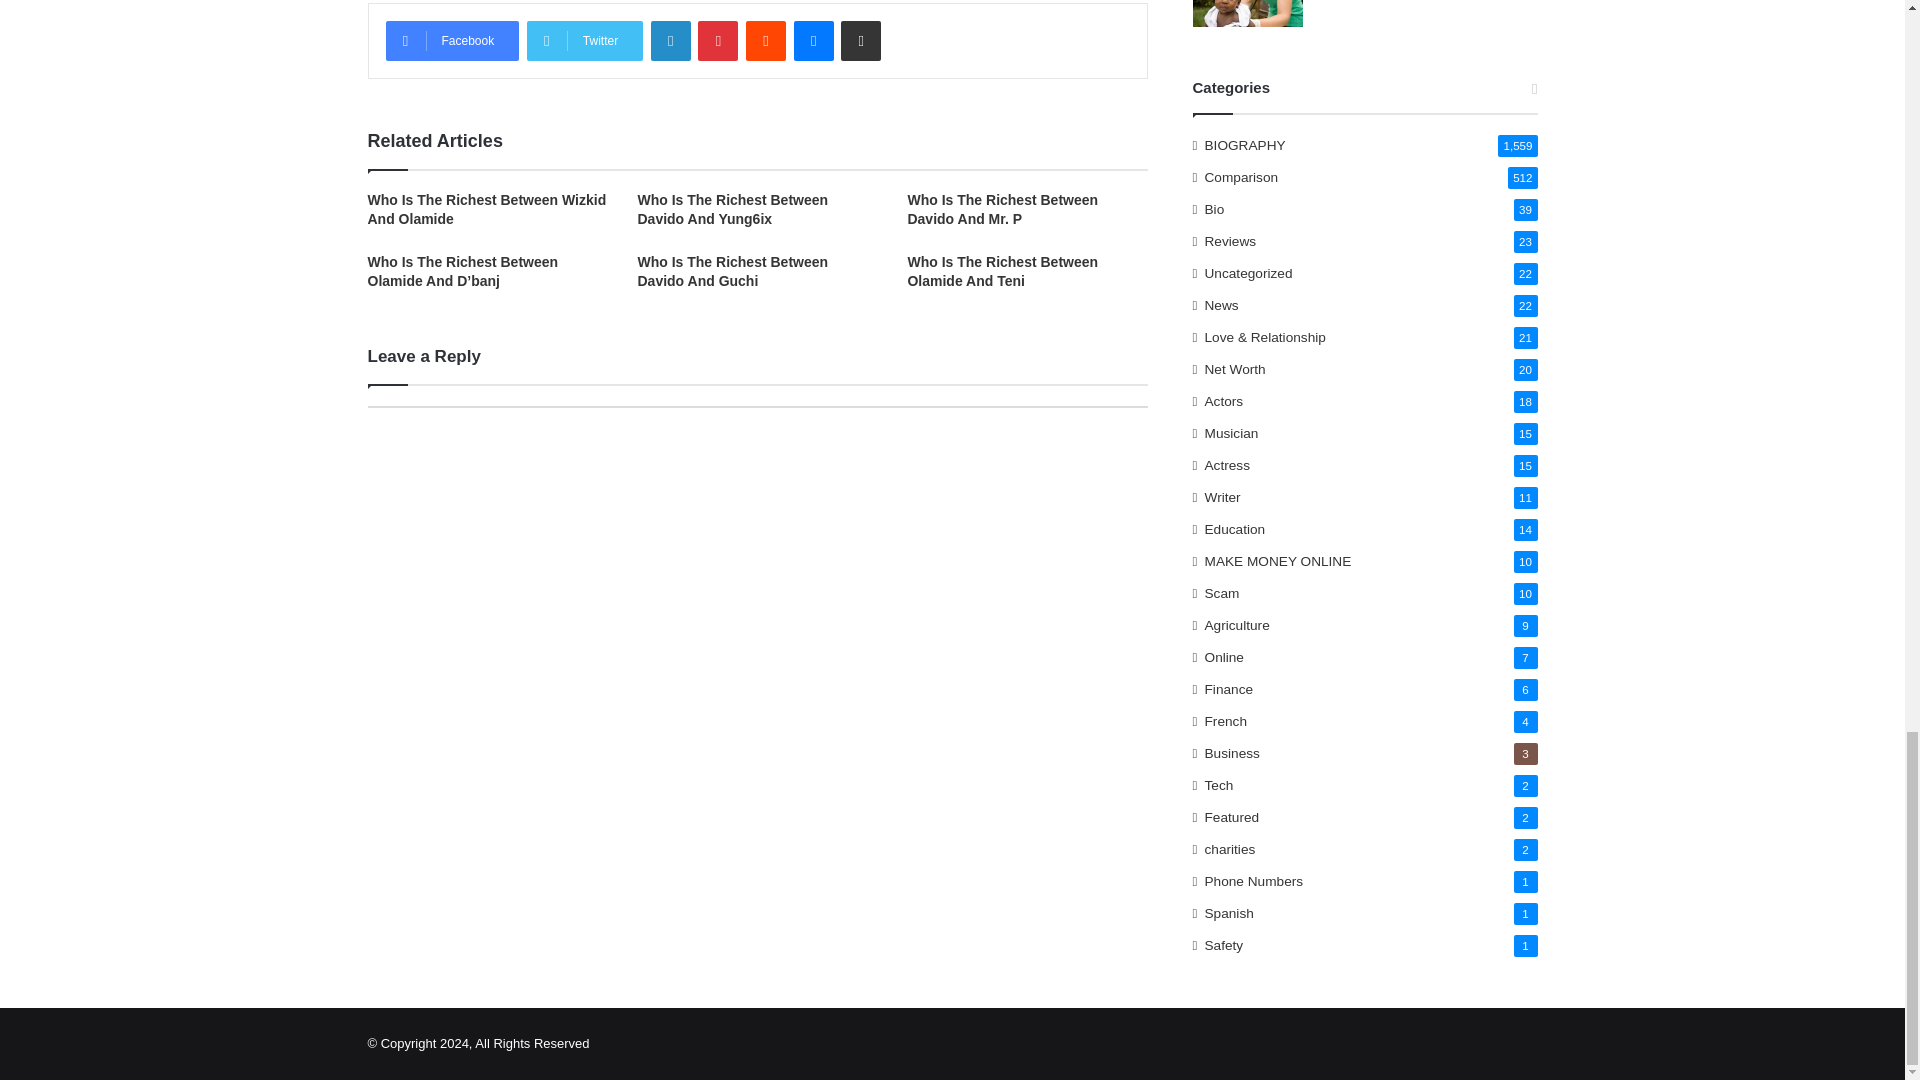 This screenshot has width=1920, height=1080. I want to click on Who Is The Richest Between Davido And Mr. P, so click(1002, 209).